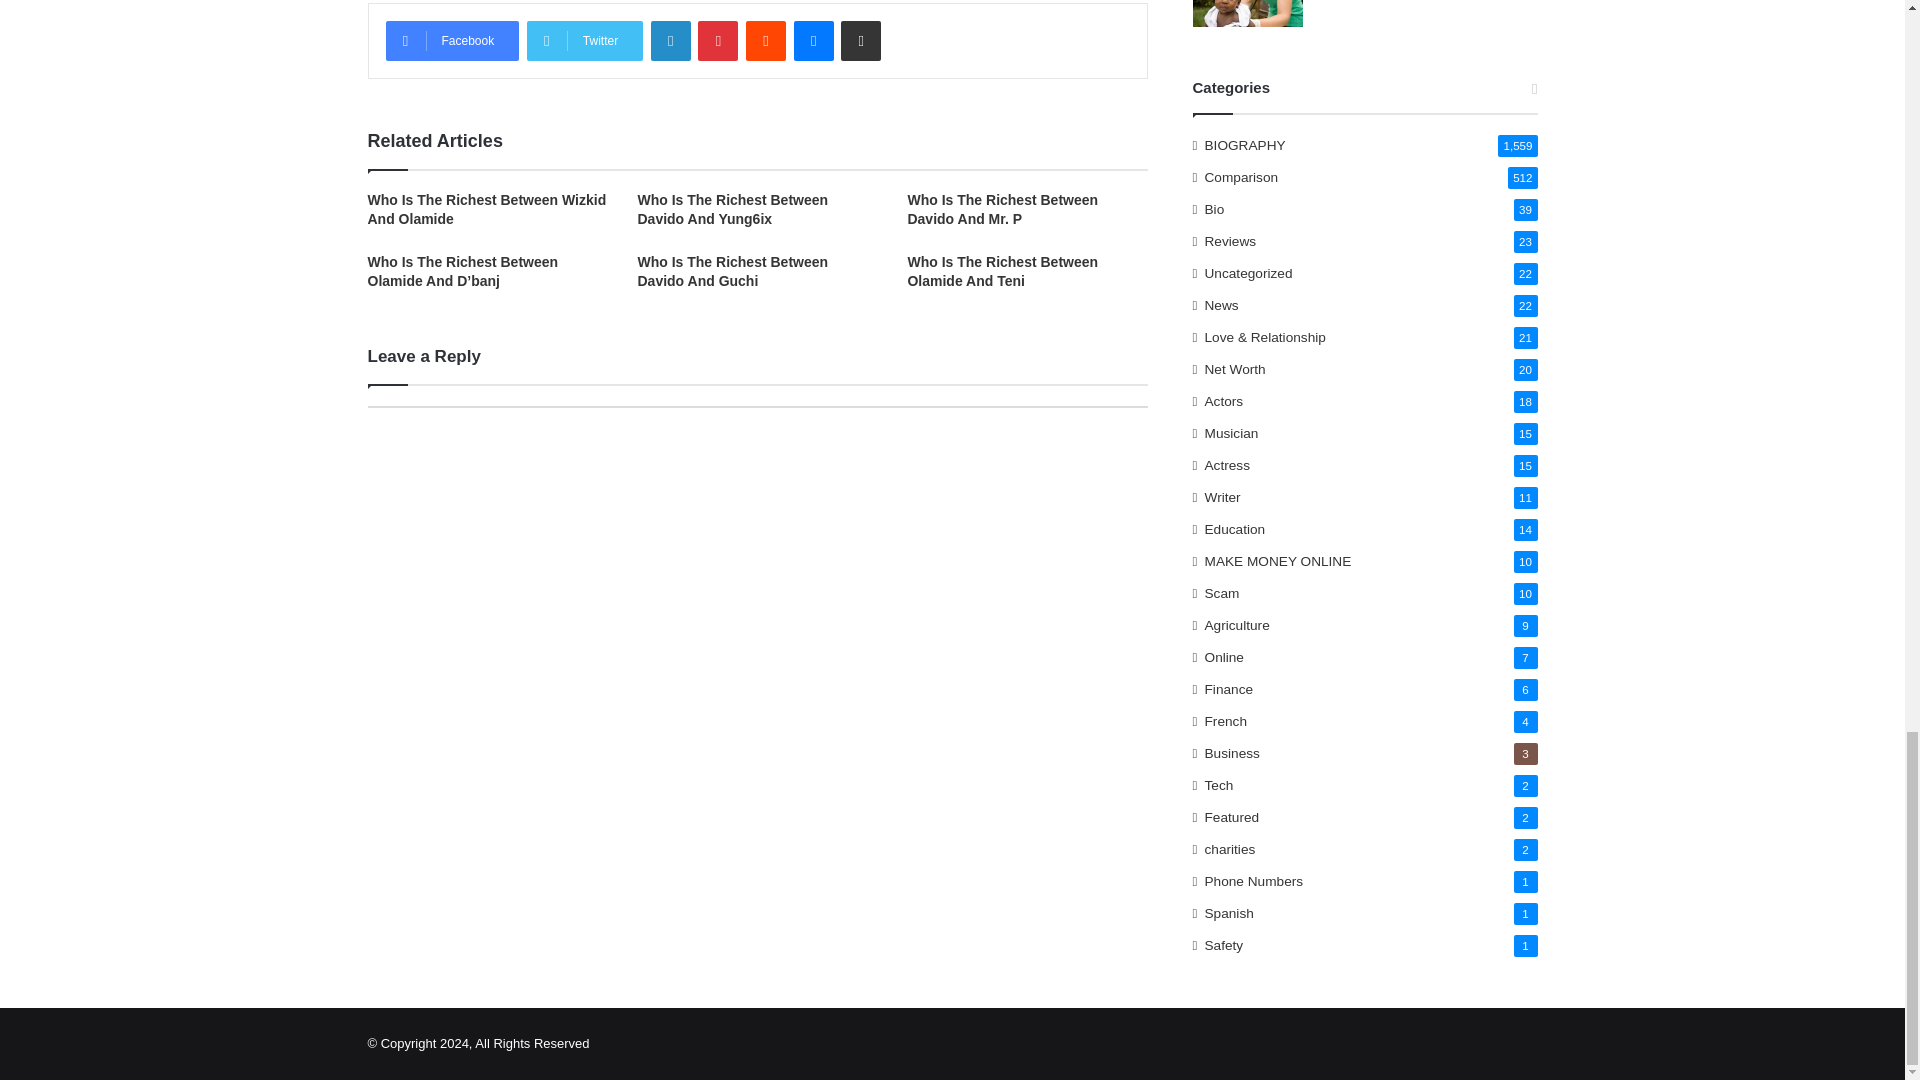 This screenshot has width=1920, height=1080. I want to click on Who Is The Richest Between Davido And Mr. P, so click(1002, 209).